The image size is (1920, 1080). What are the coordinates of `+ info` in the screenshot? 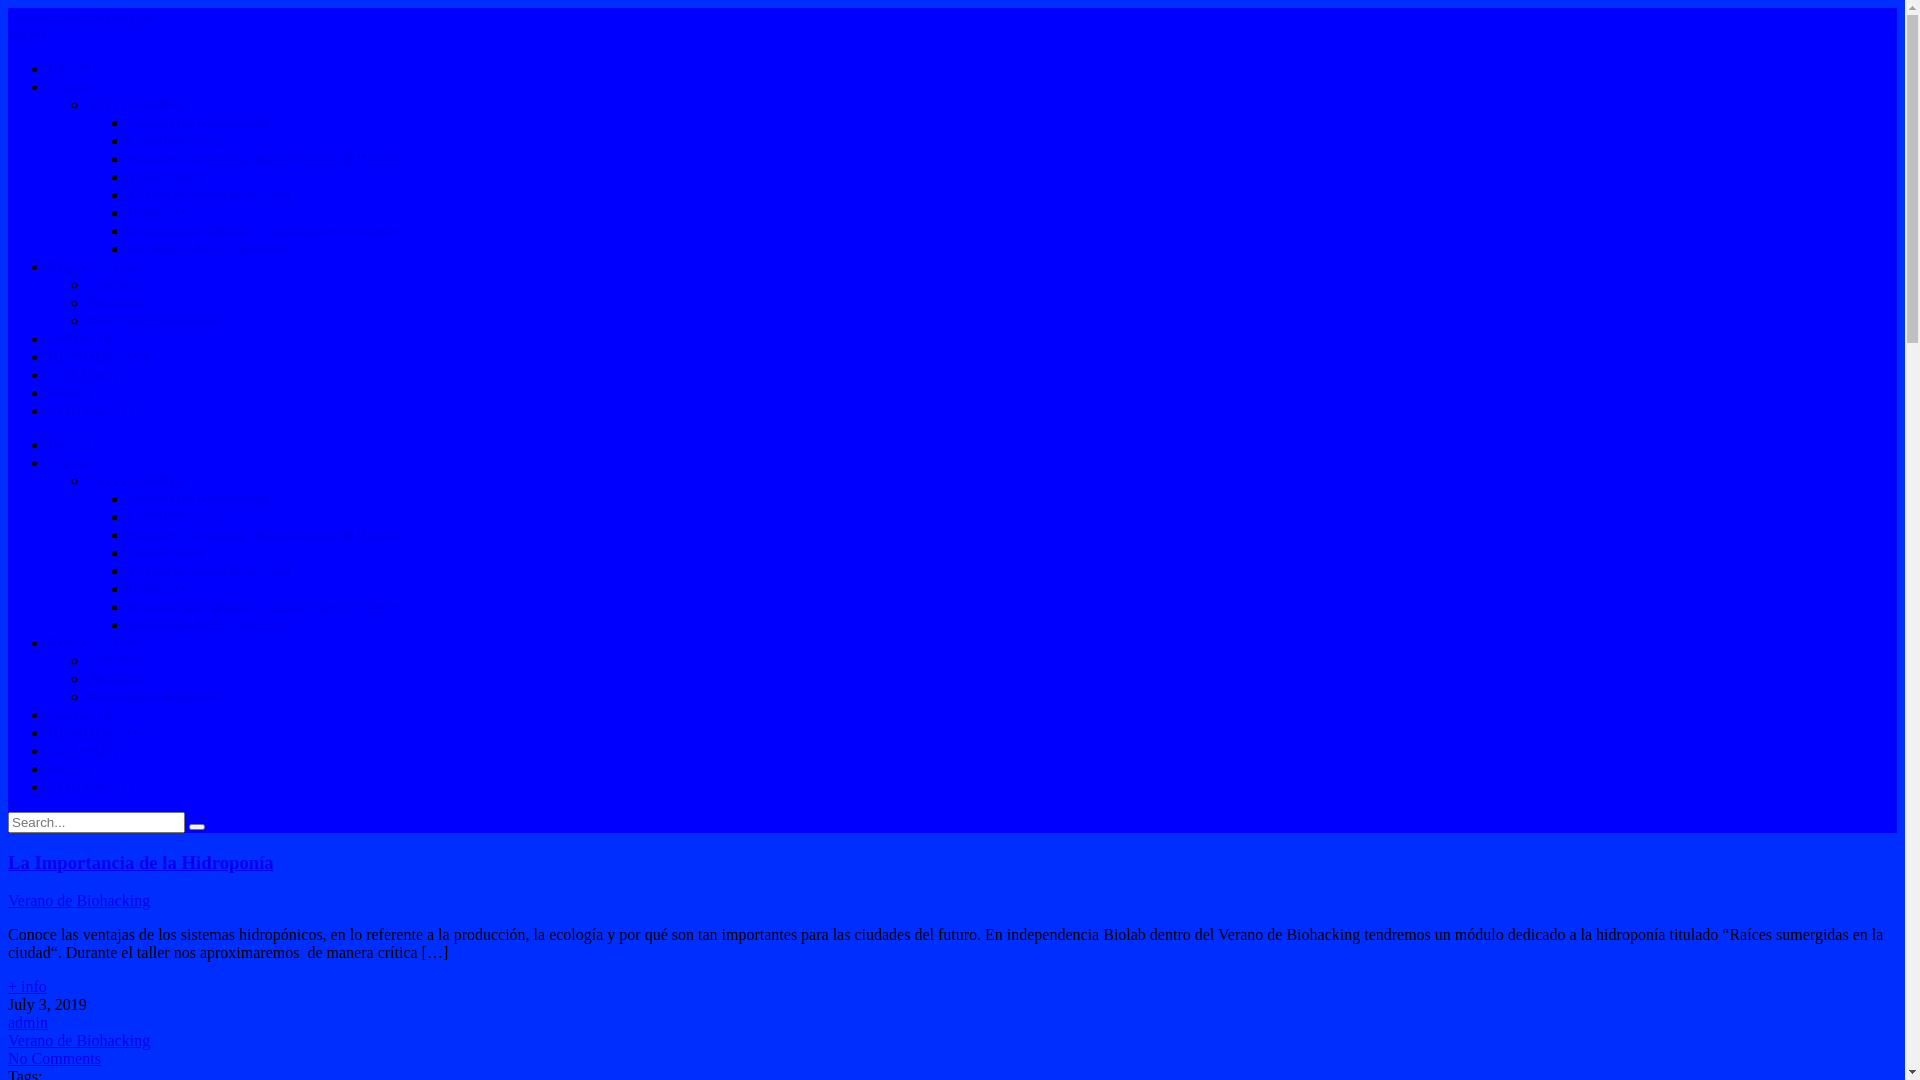 It's located at (952, 987).